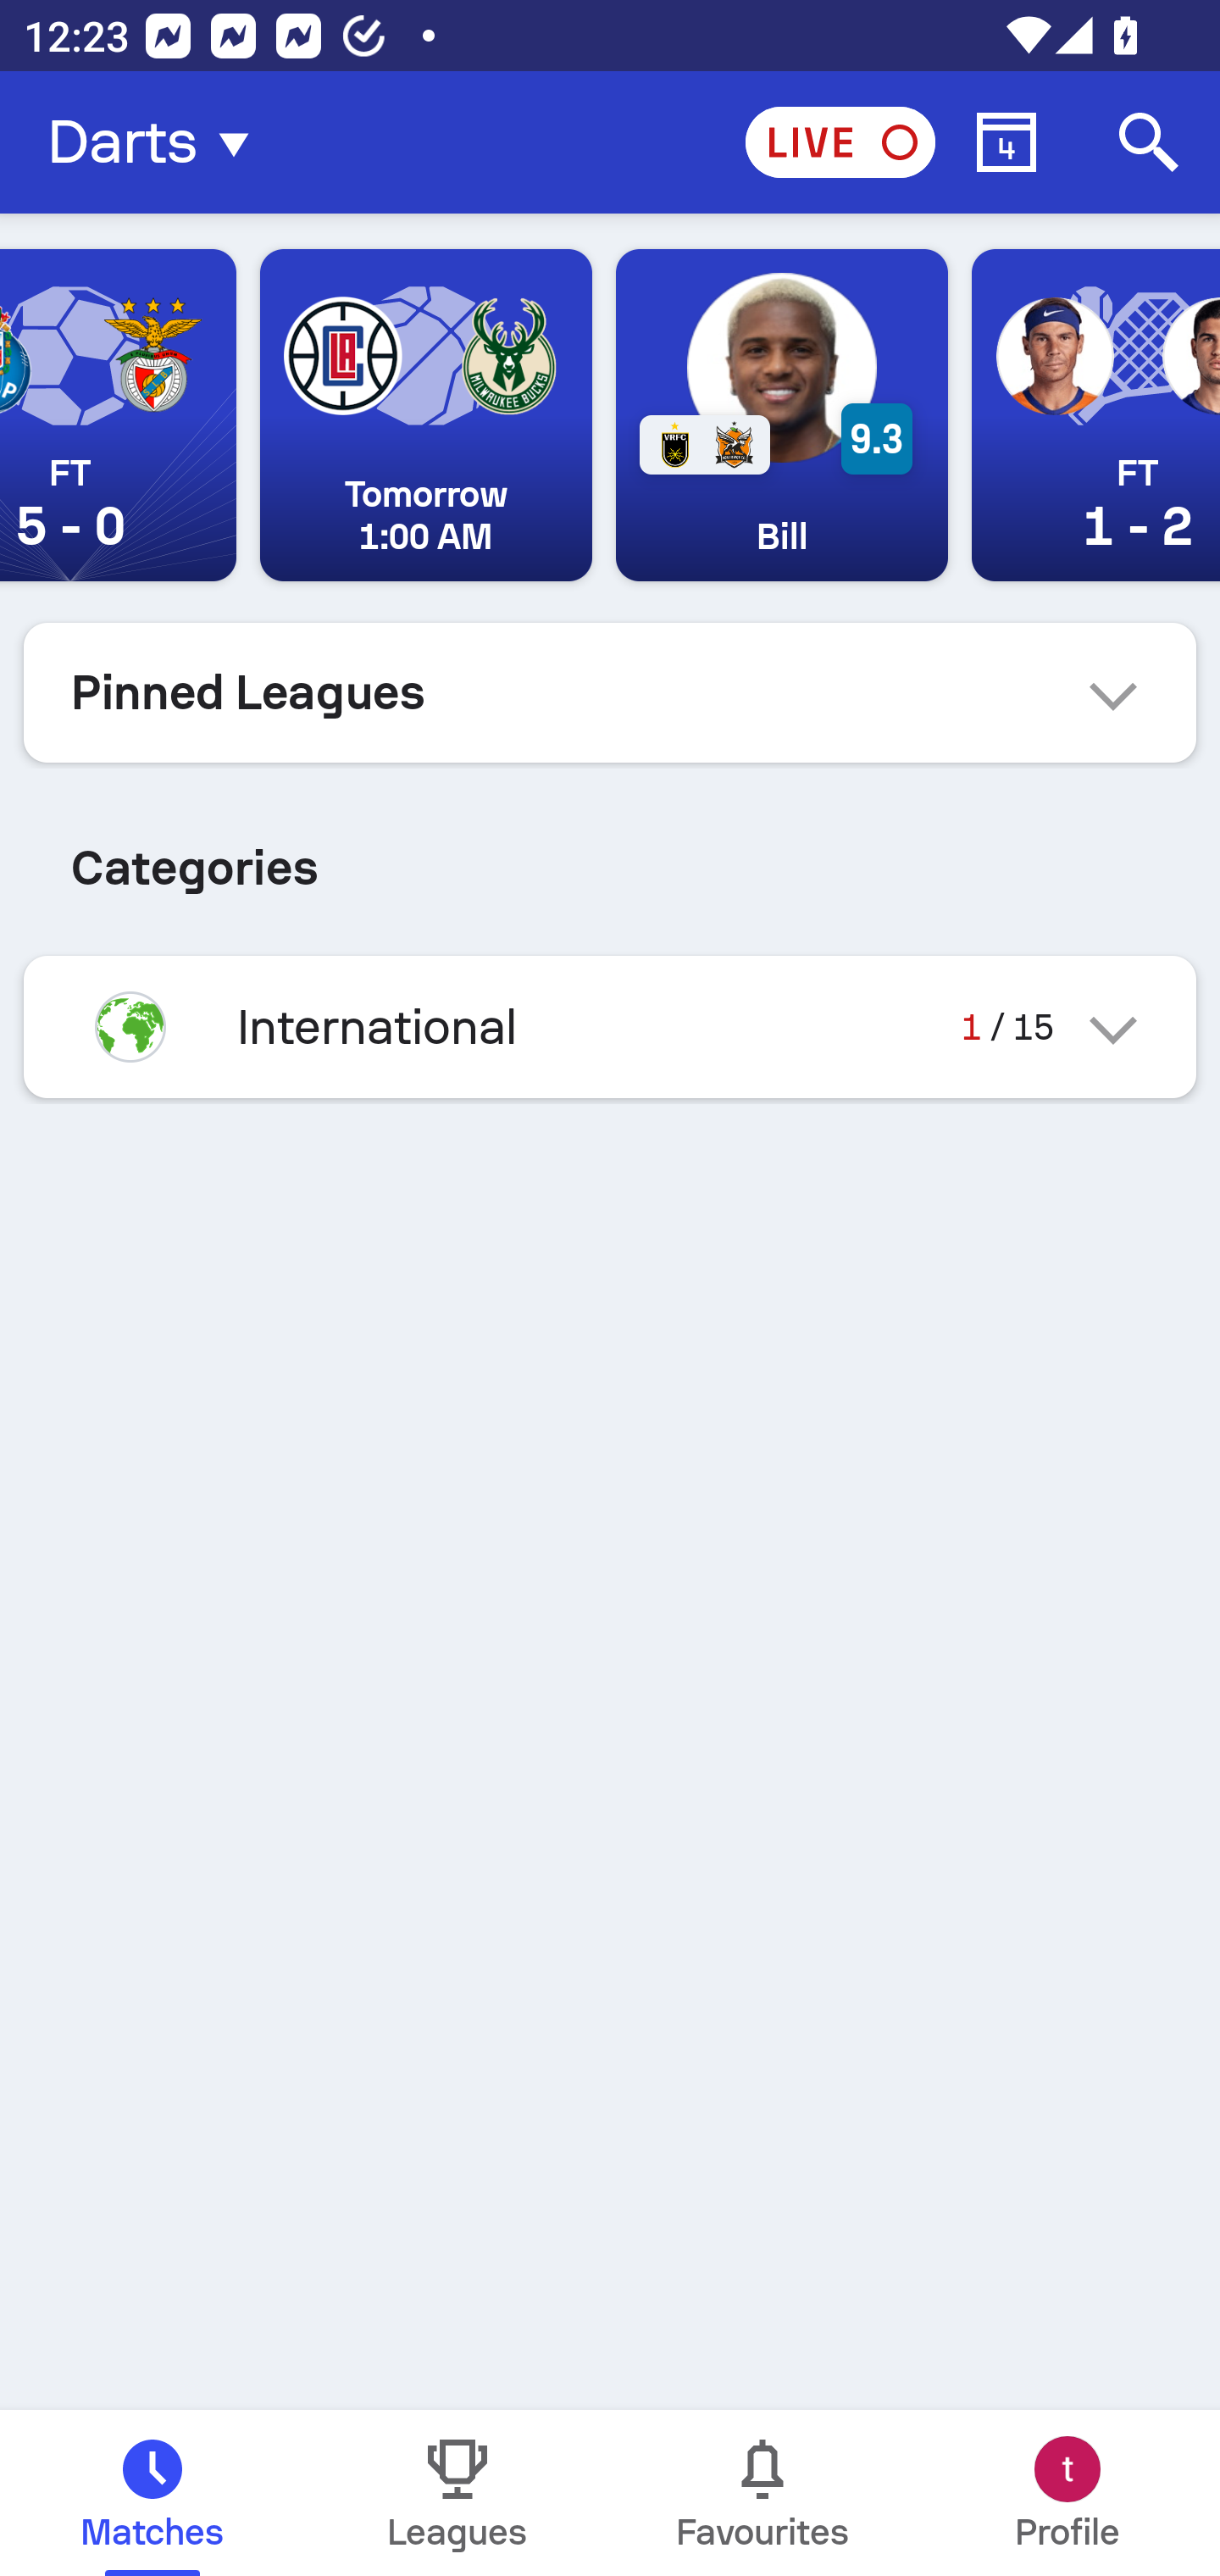  What do you see at coordinates (1067, 2493) in the screenshot?
I see `Profile` at bounding box center [1067, 2493].